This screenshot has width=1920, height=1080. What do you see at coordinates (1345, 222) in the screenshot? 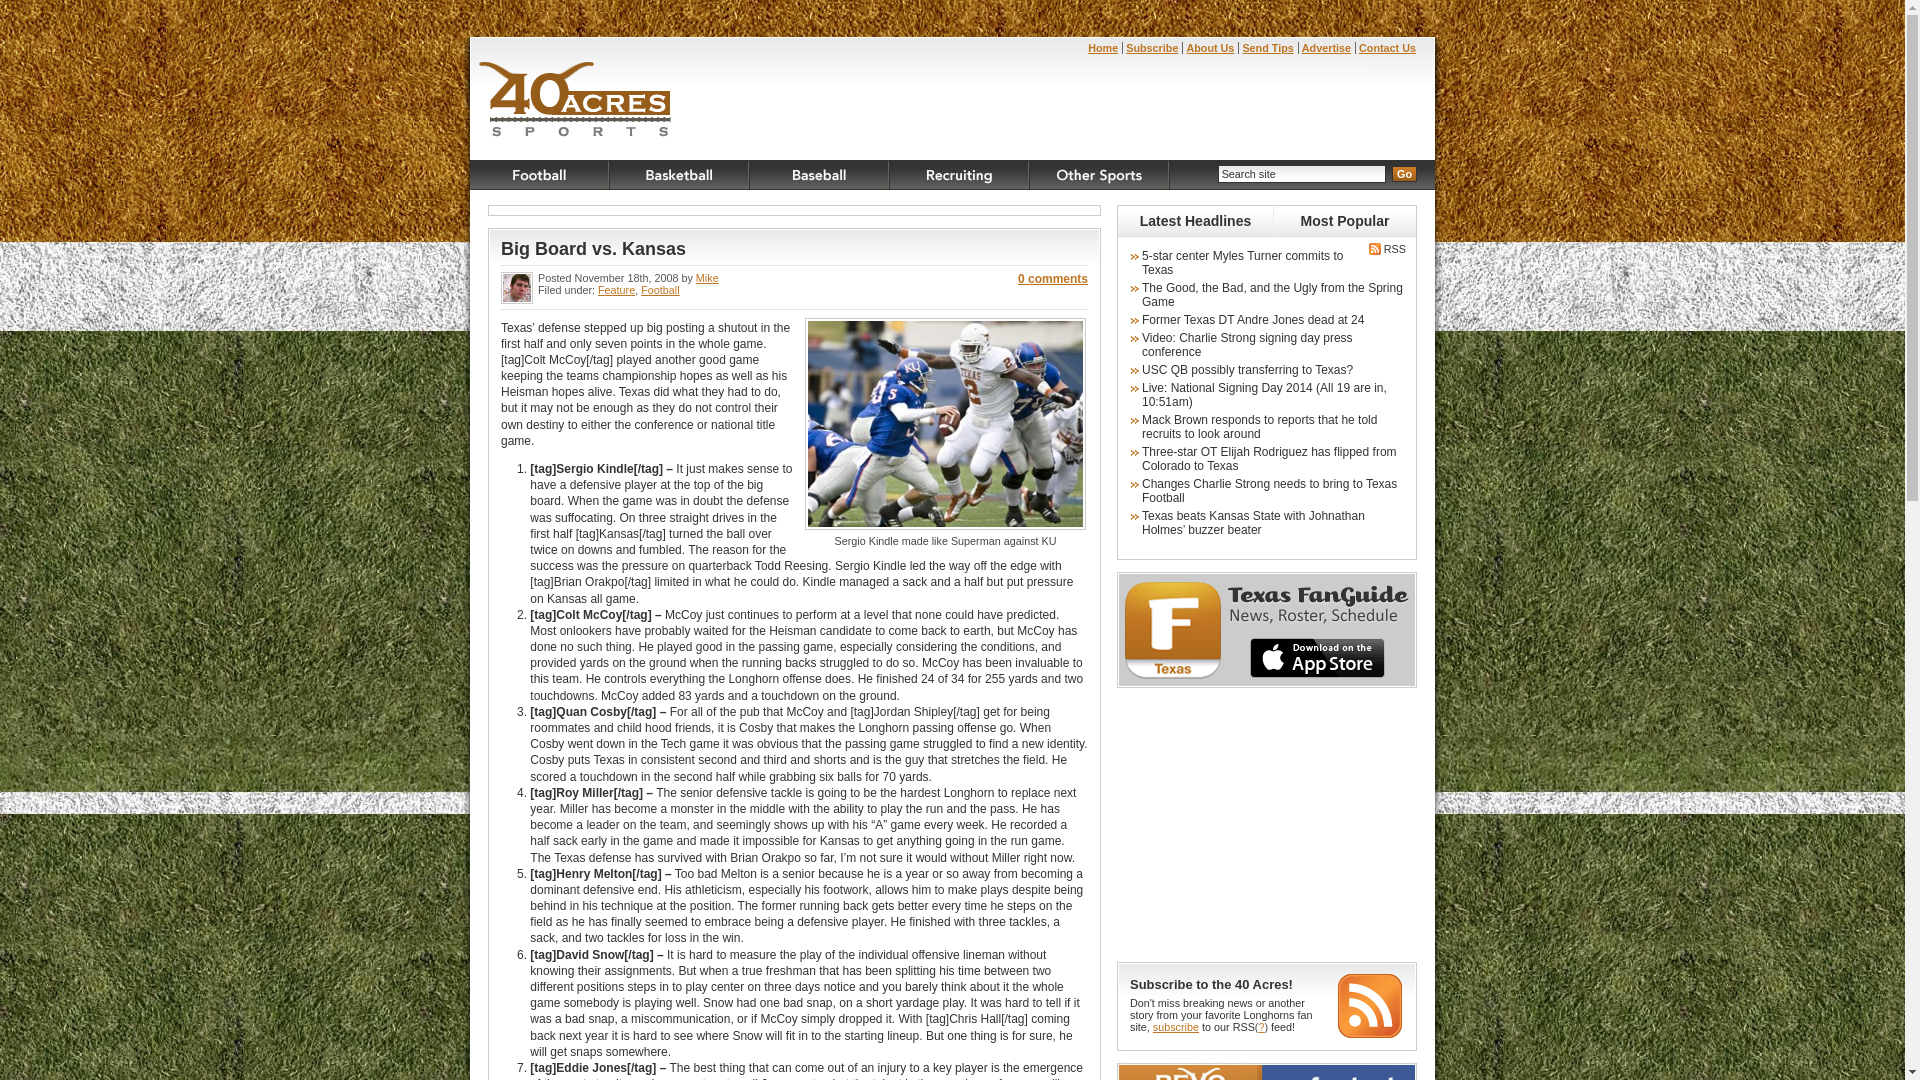
I see `Most Popular` at bounding box center [1345, 222].